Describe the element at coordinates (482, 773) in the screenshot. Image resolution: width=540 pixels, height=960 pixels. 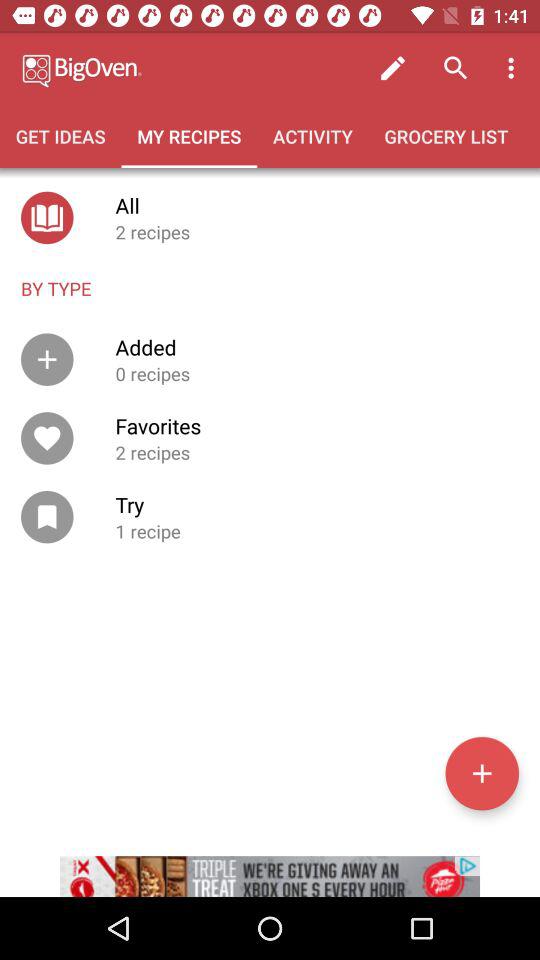
I see `add option` at that location.